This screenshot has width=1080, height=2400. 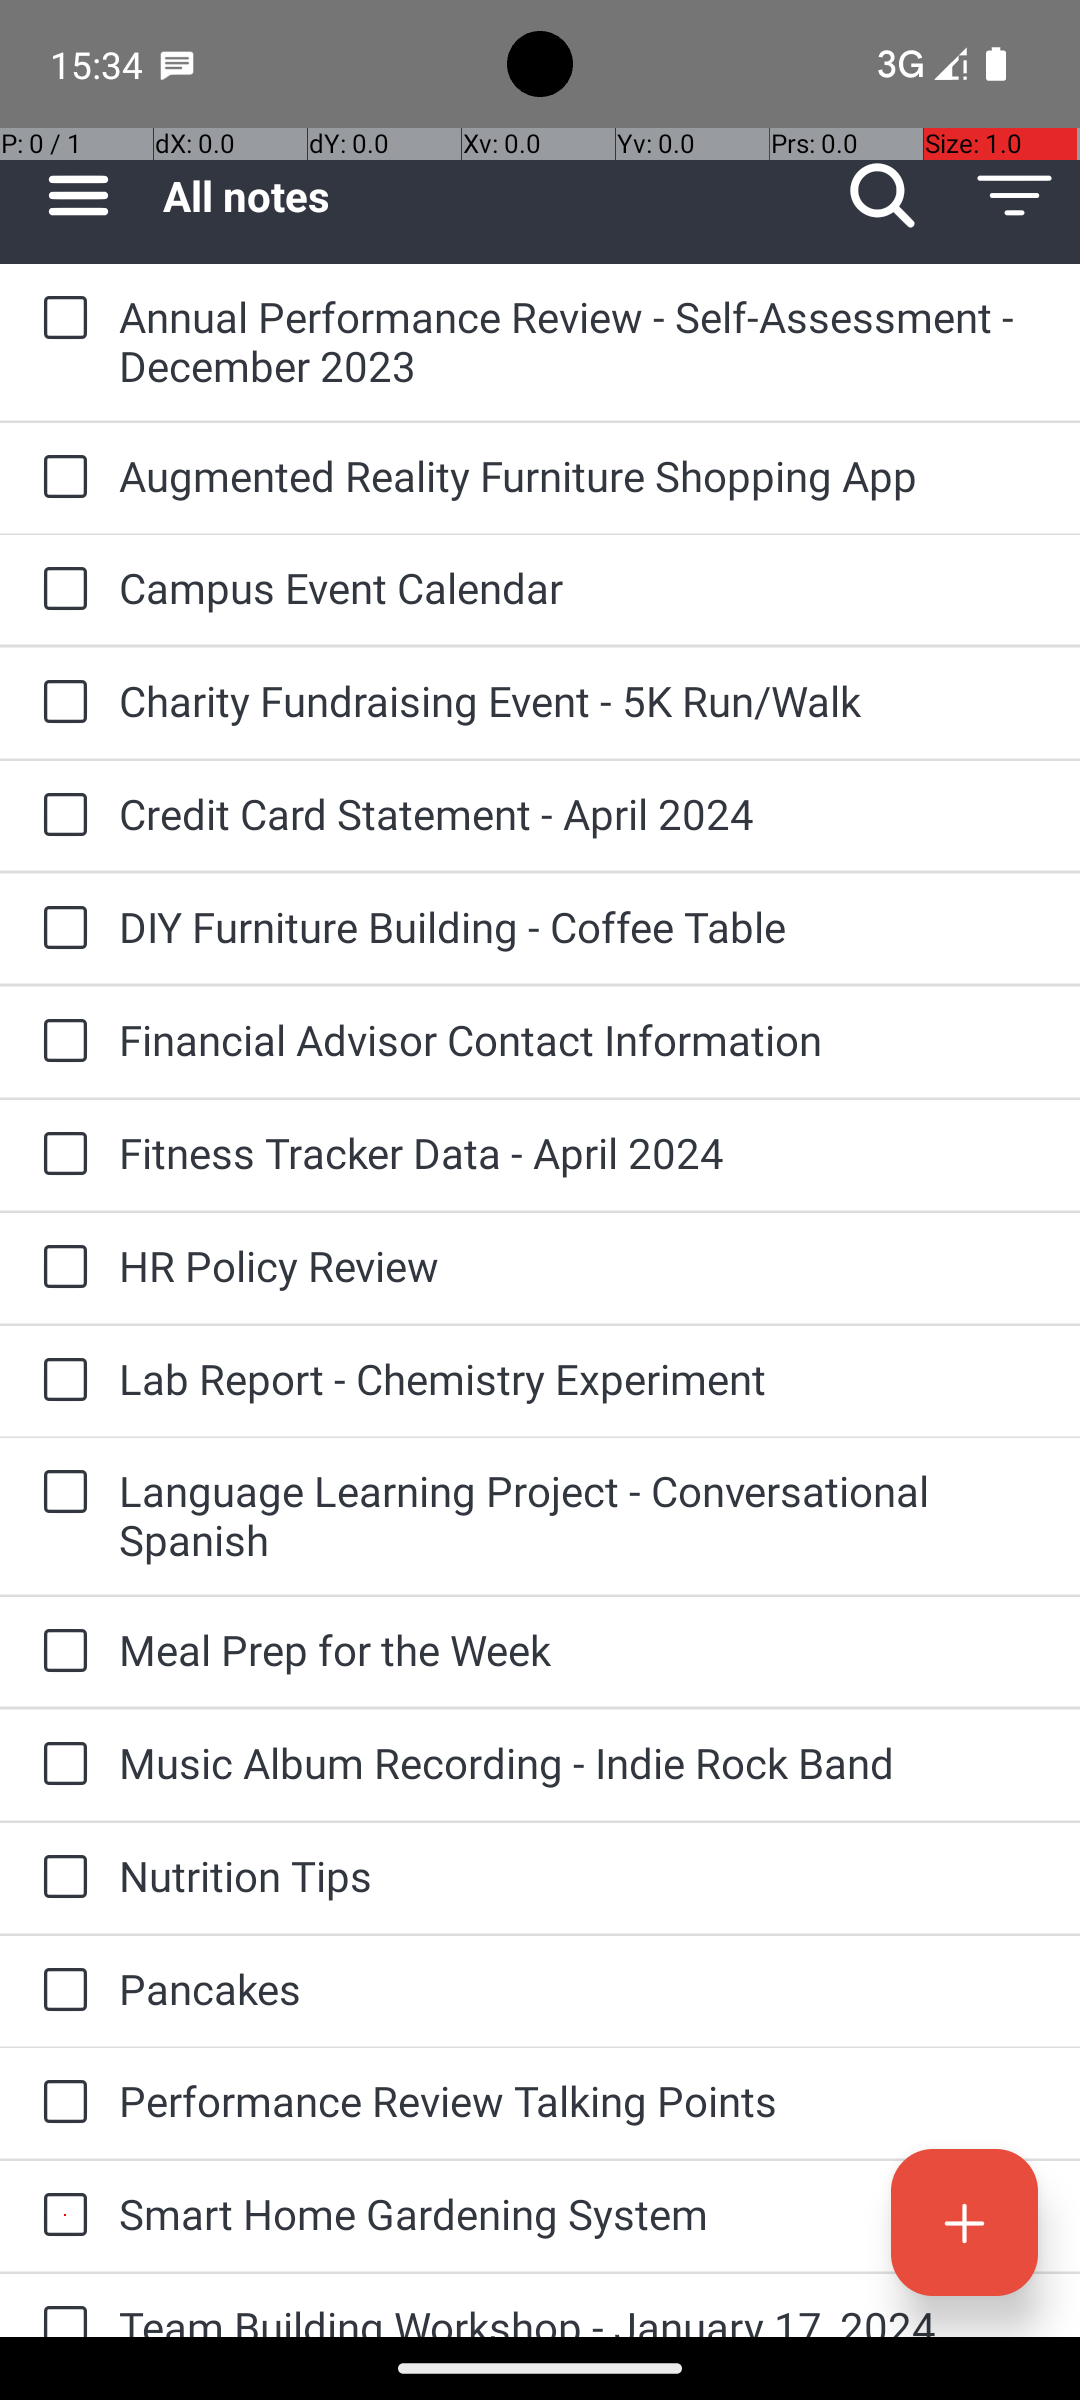 What do you see at coordinates (60, 1155) in the screenshot?
I see `to-do: Fitness Tracker Data - April 2024` at bounding box center [60, 1155].